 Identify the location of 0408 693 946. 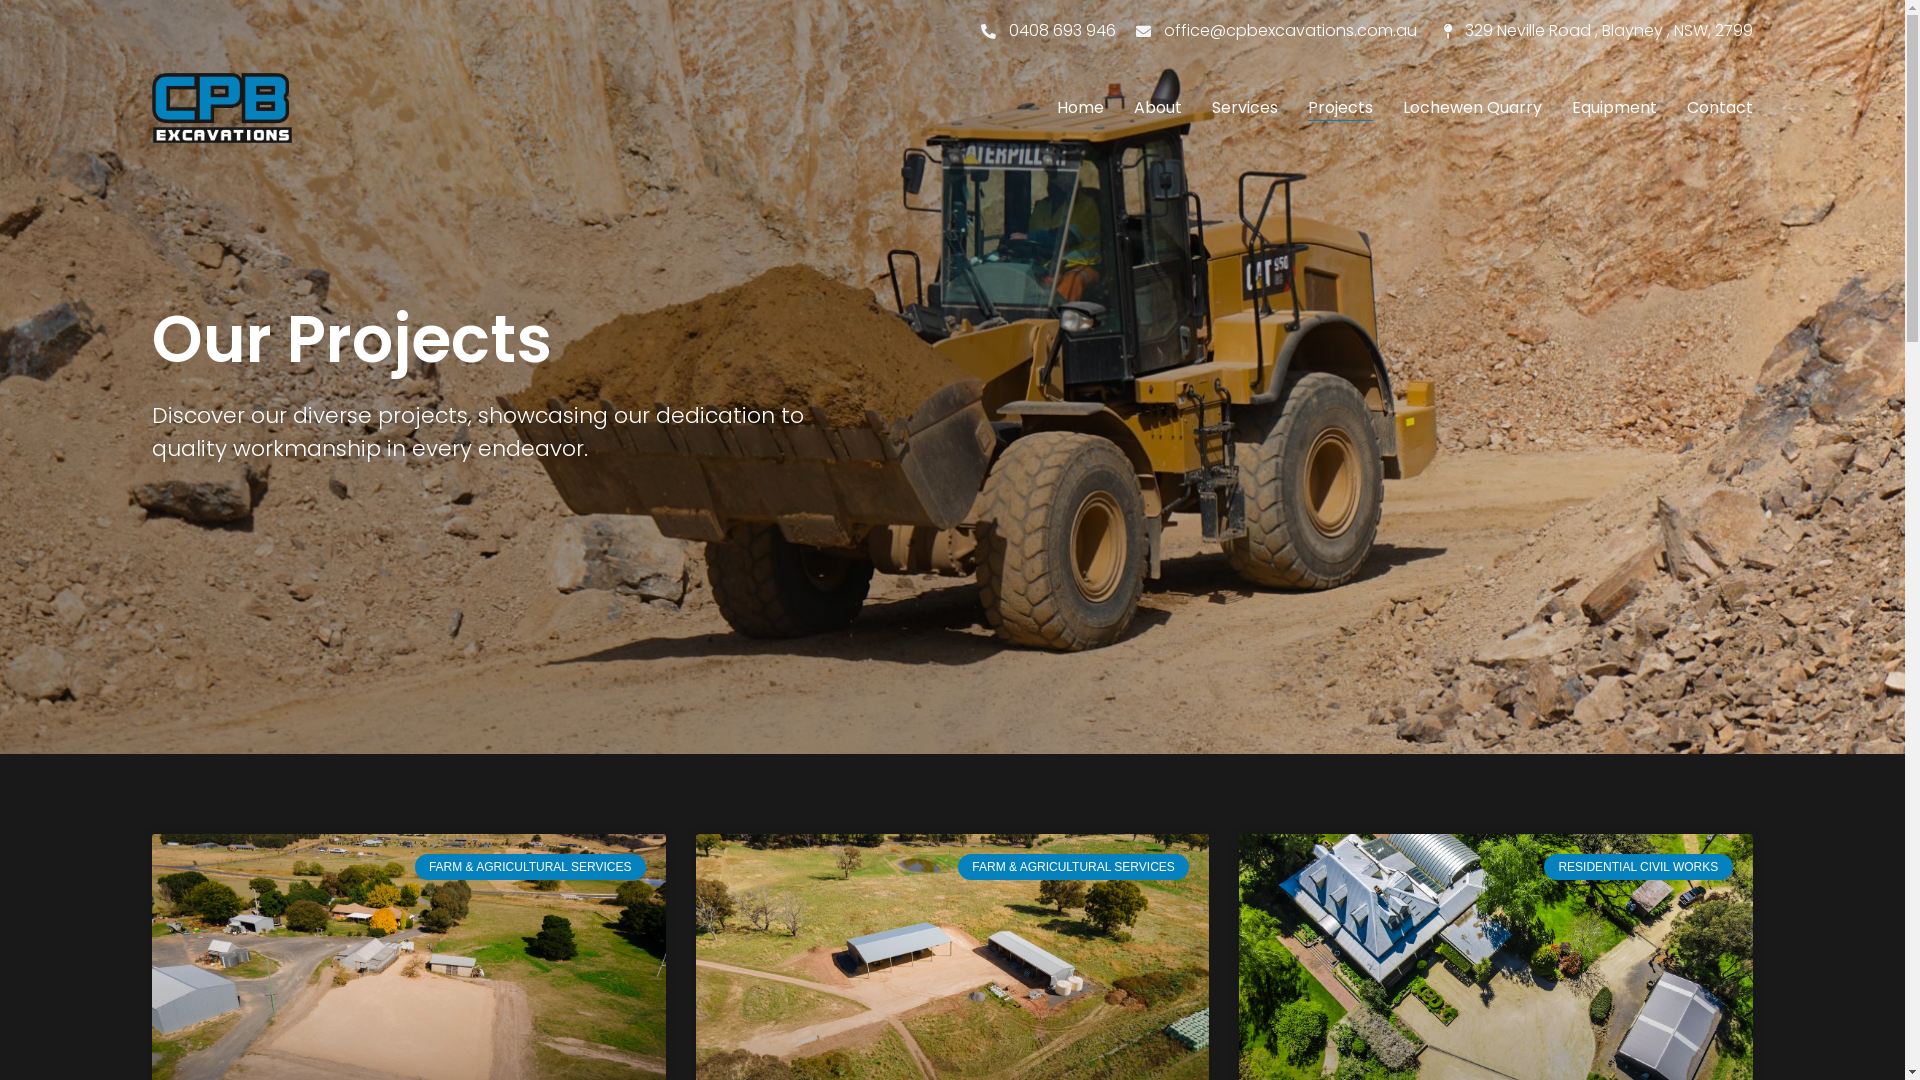
(1046, 31).